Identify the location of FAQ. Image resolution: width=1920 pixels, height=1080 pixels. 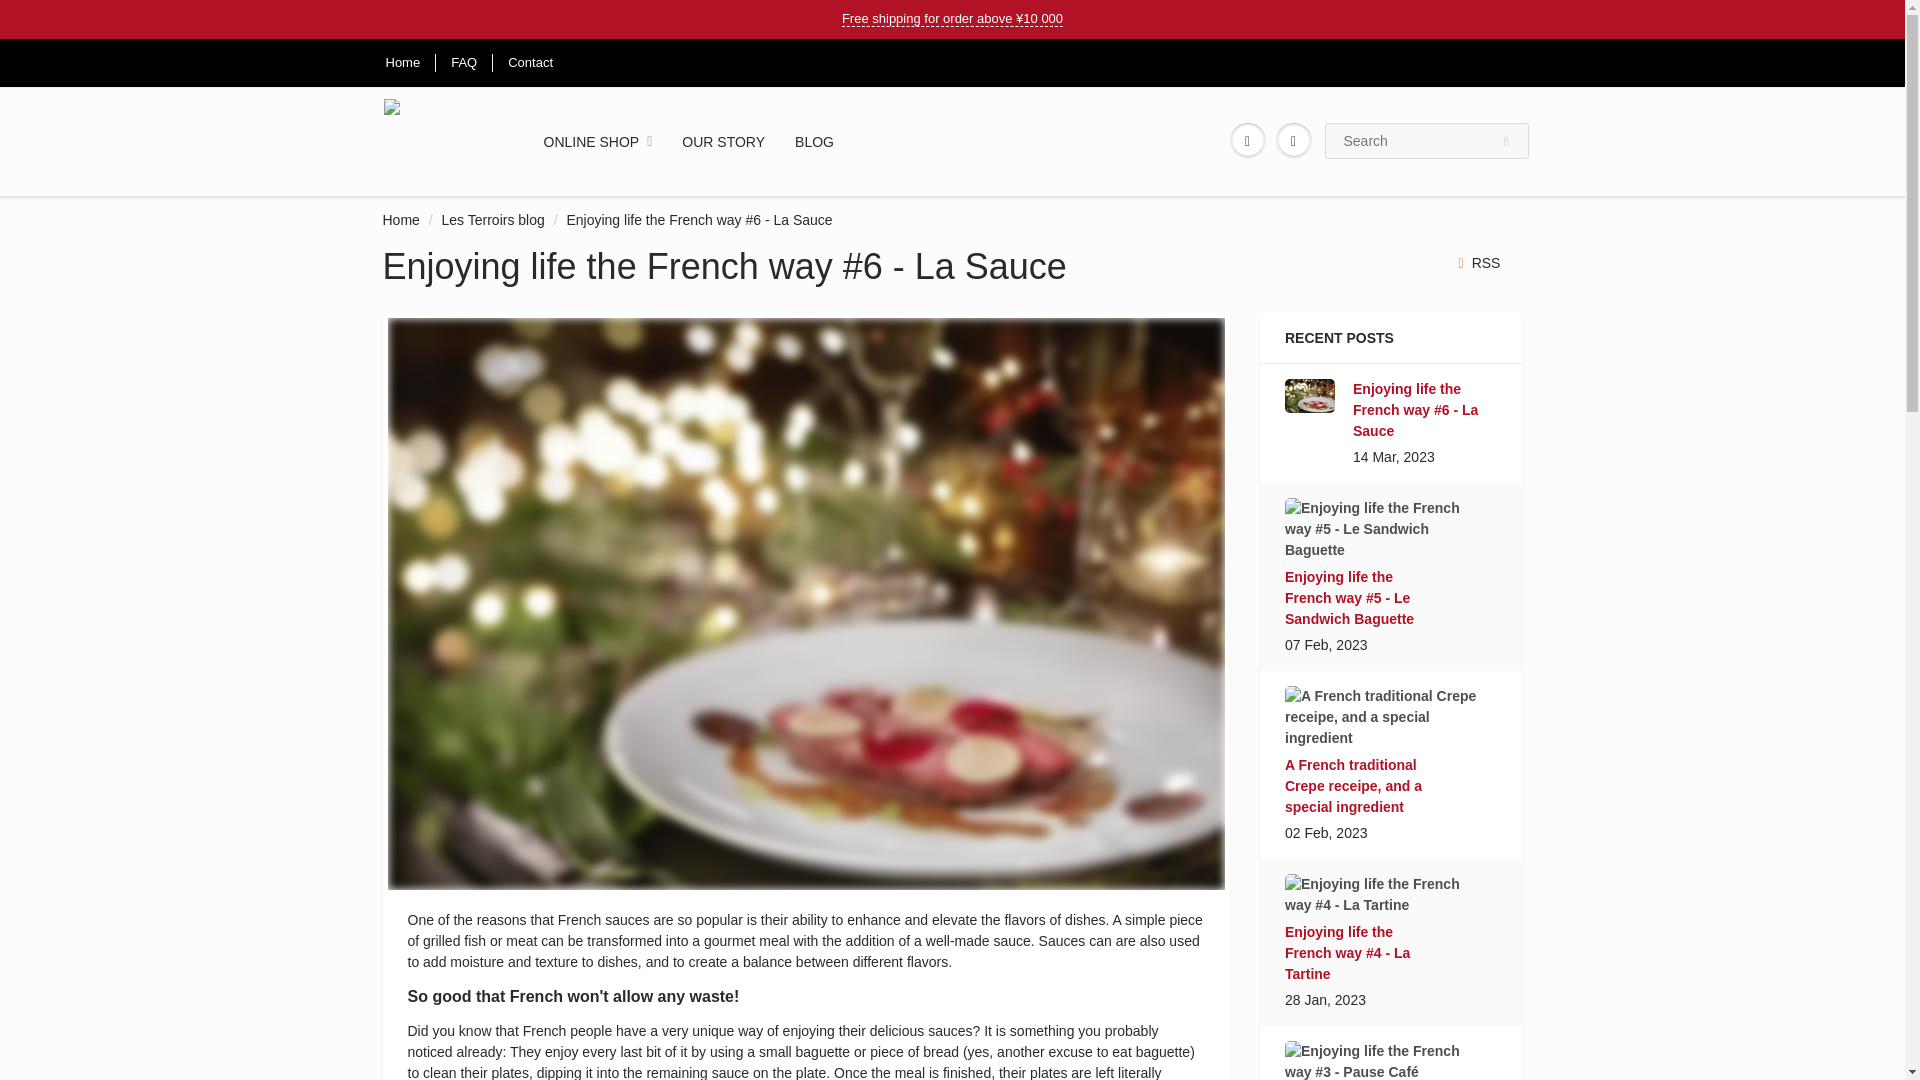
(464, 64).